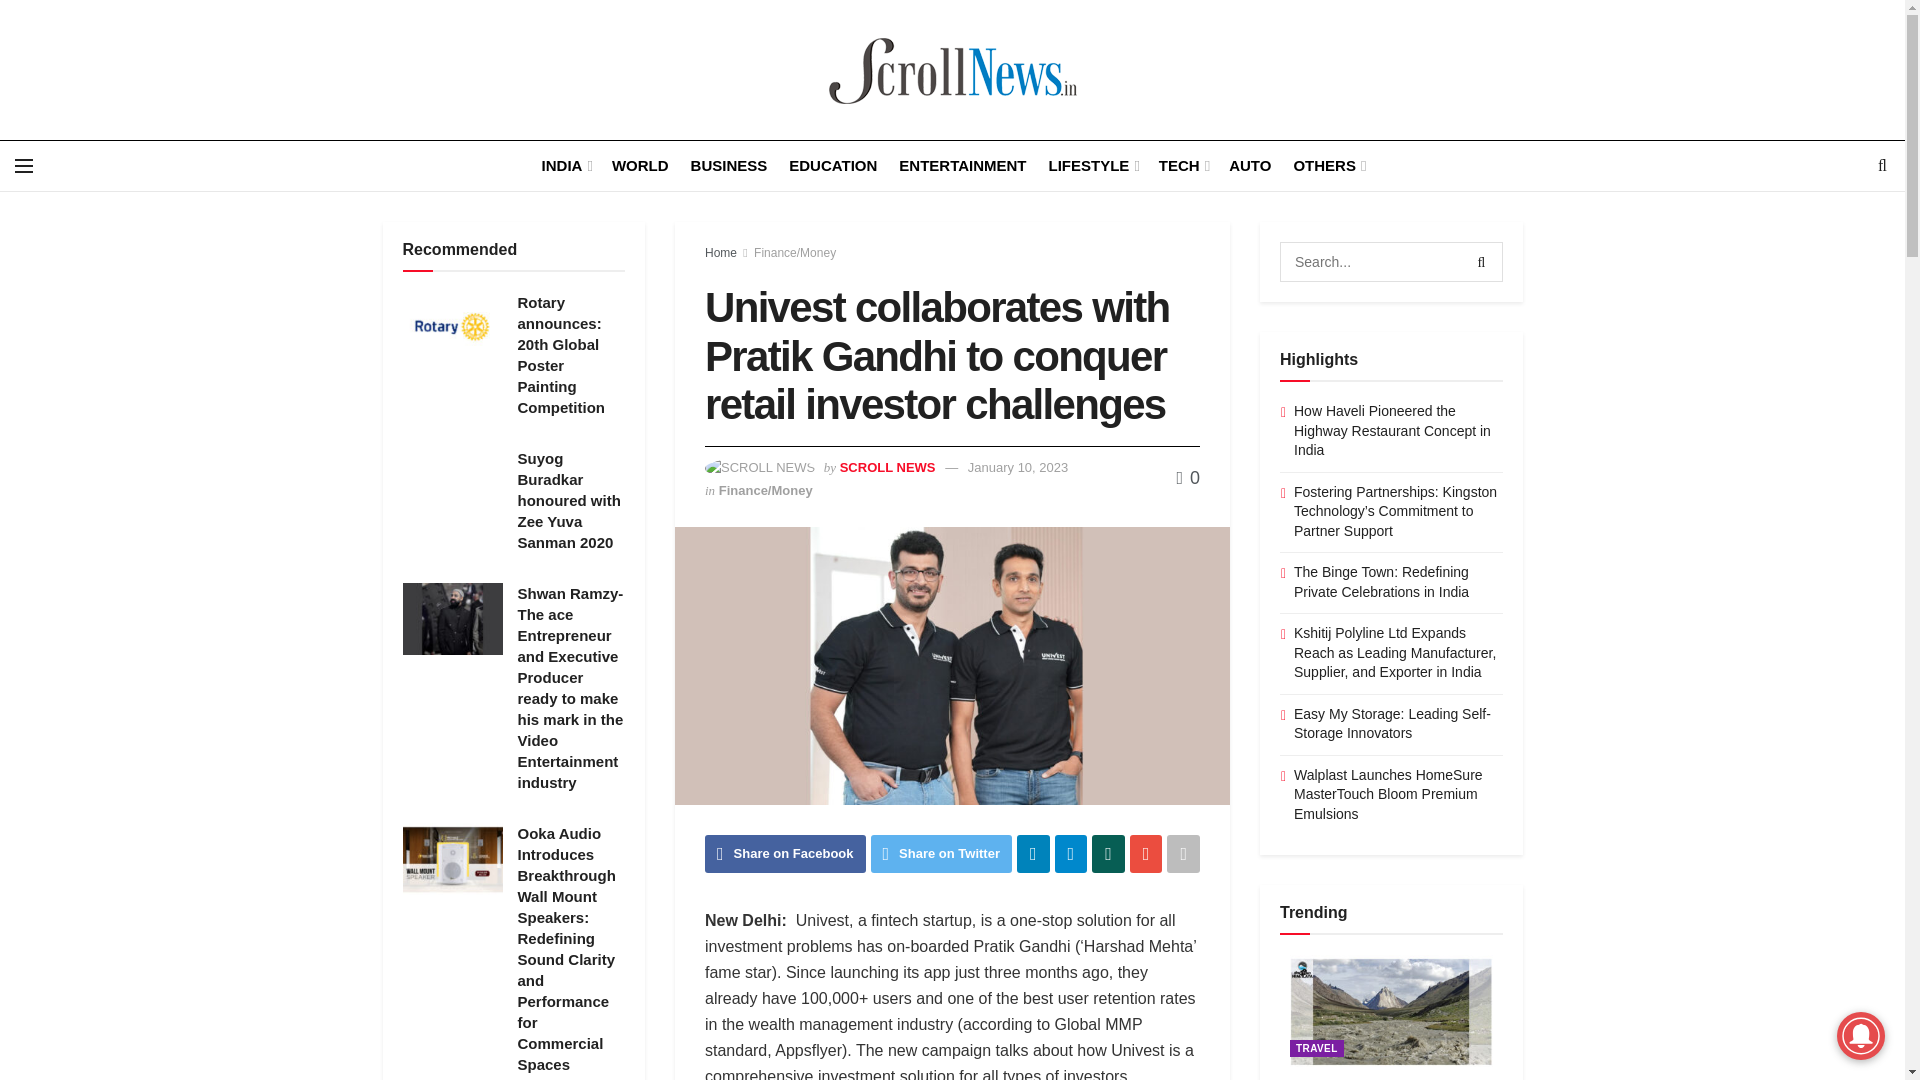 This screenshot has height=1080, width=1920. I want to click on TECH, so click(1183, 166).